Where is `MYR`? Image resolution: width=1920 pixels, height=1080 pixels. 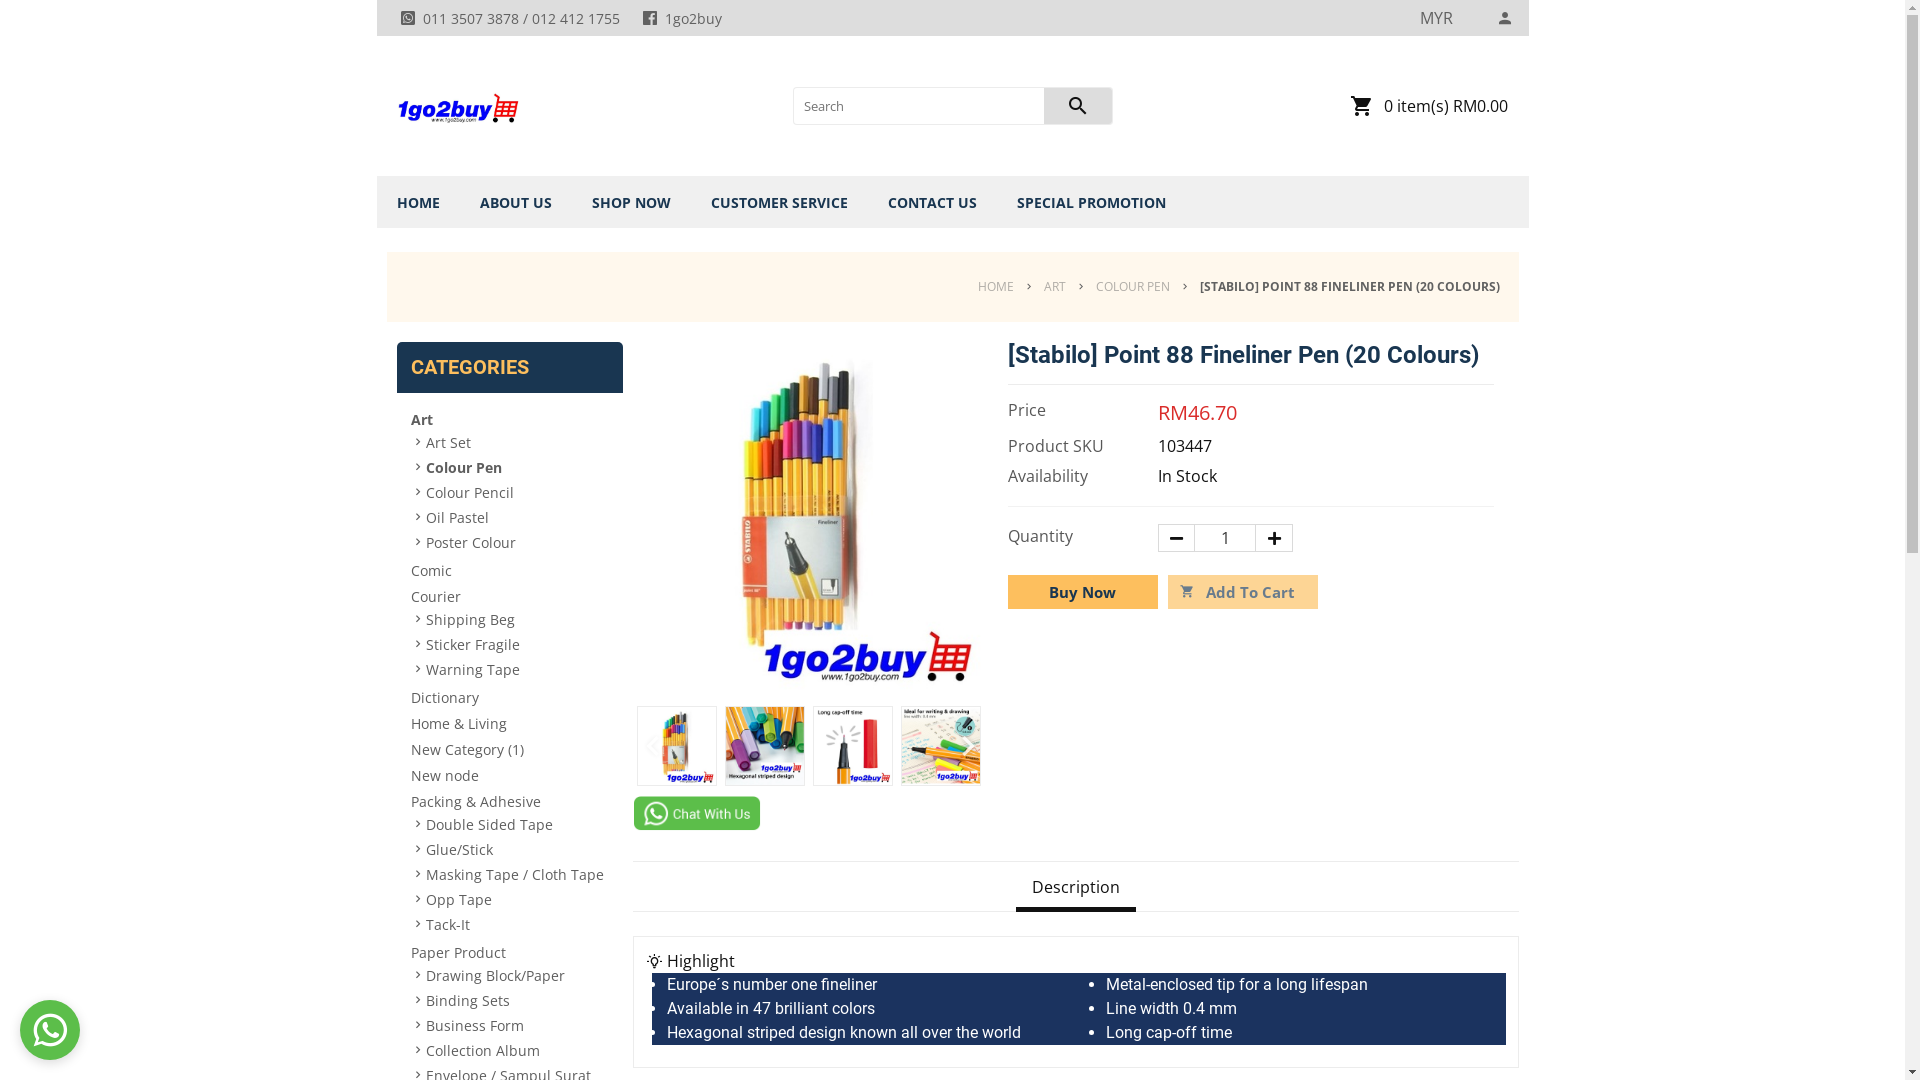
MYR is located at coordinates (1436, 18).